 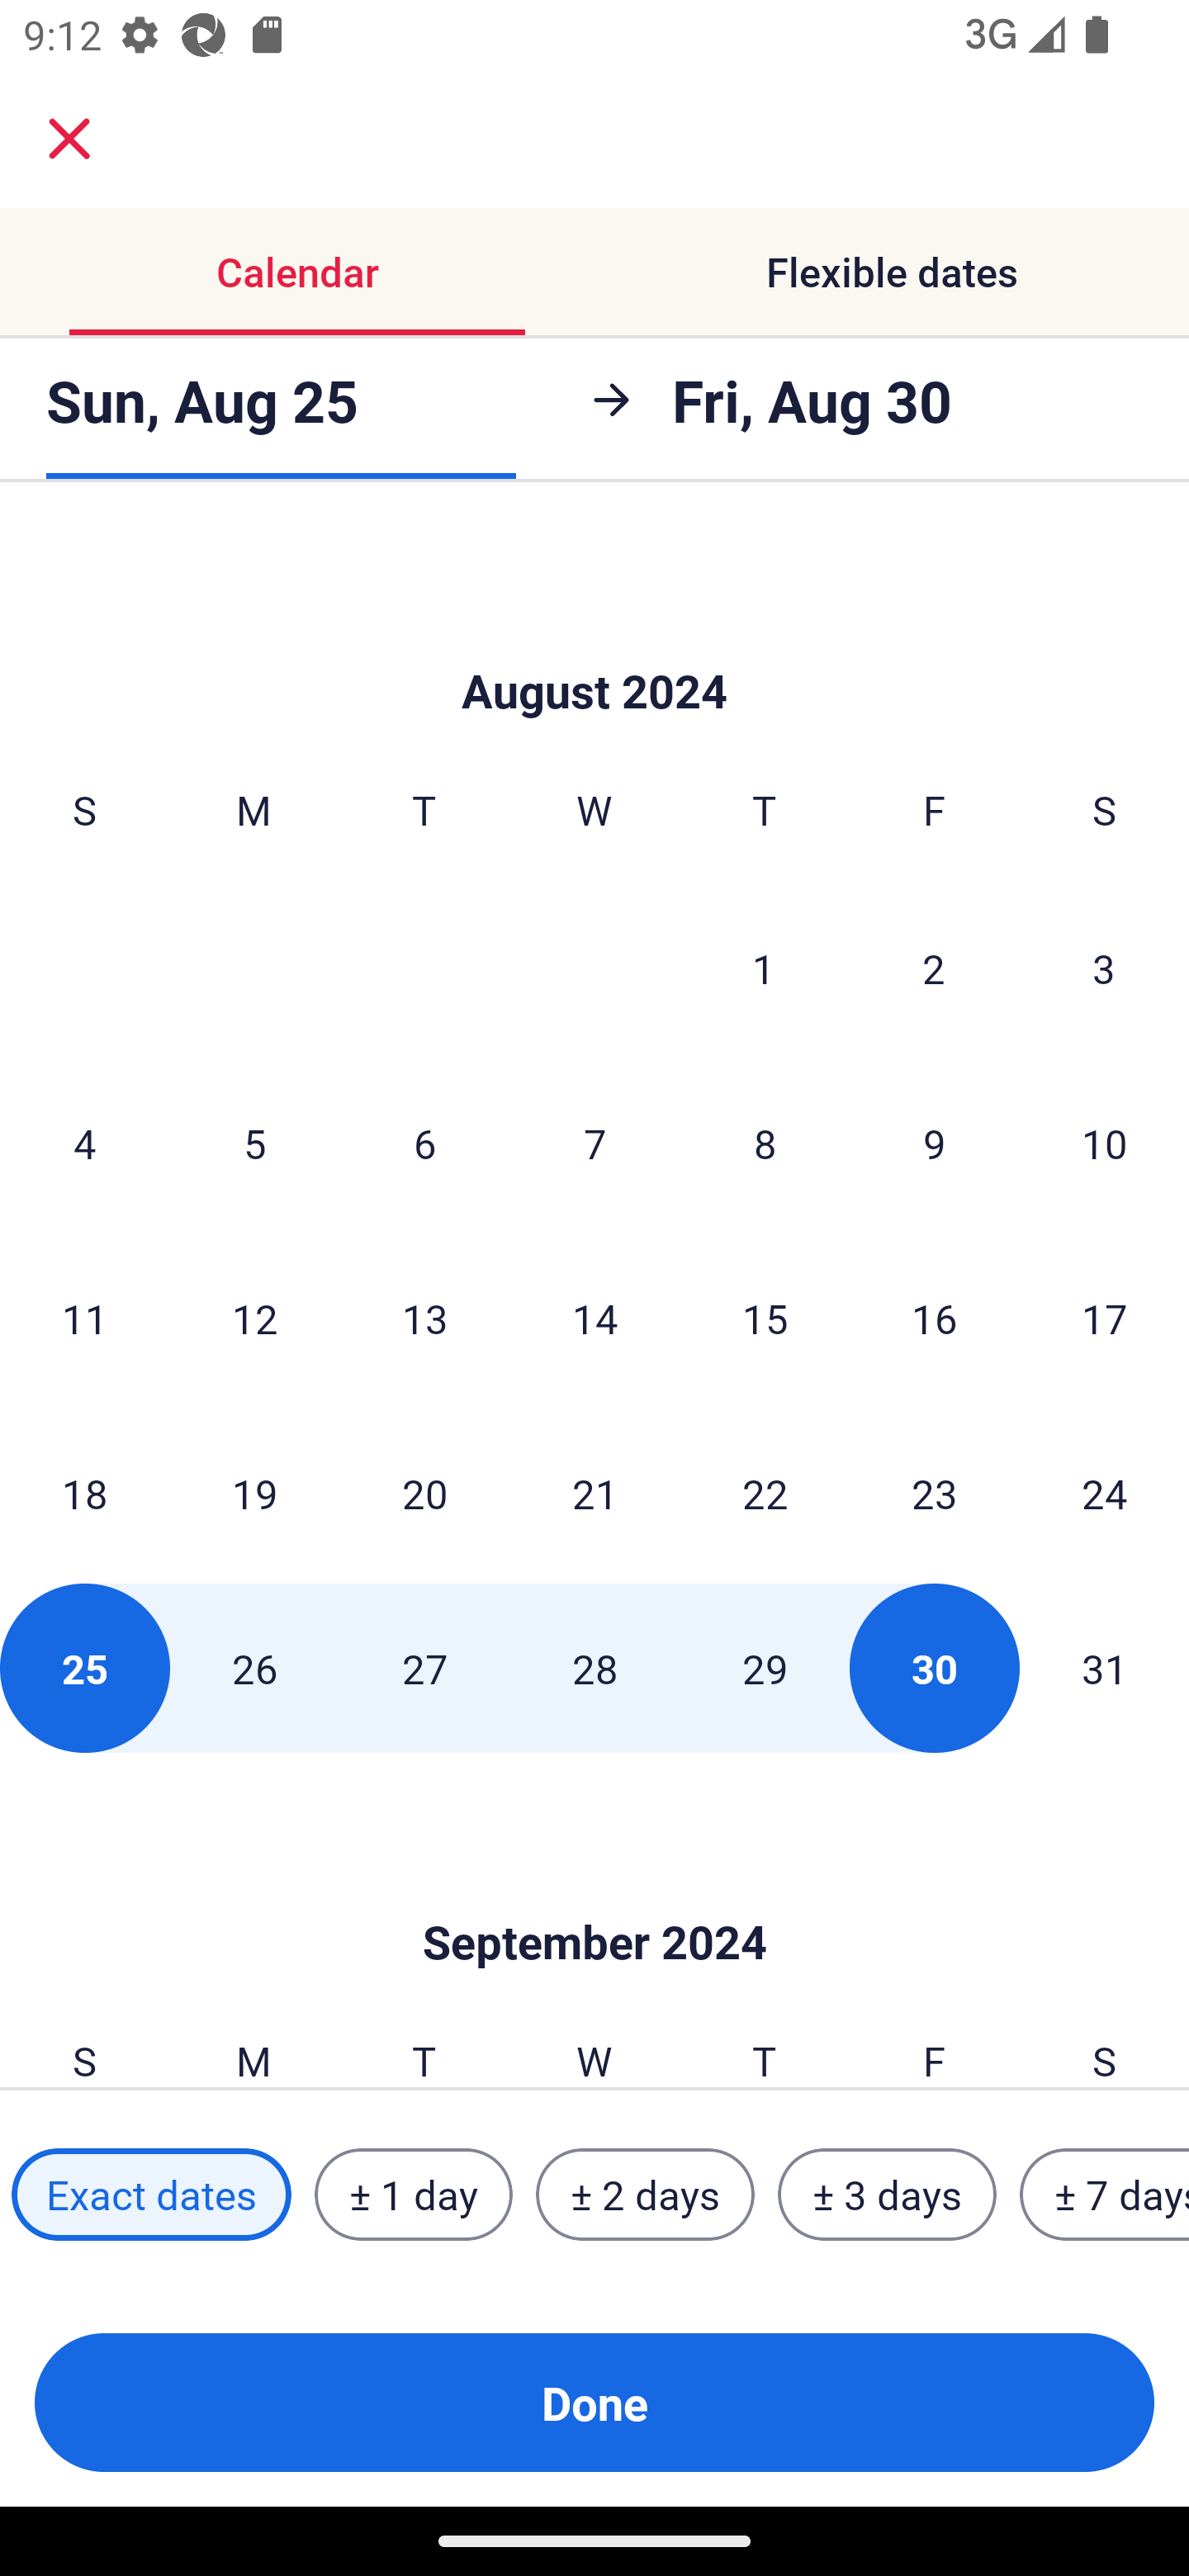 I want to click on 13 Tuesday, August 13, 2024, so click(x=424, y=1319).